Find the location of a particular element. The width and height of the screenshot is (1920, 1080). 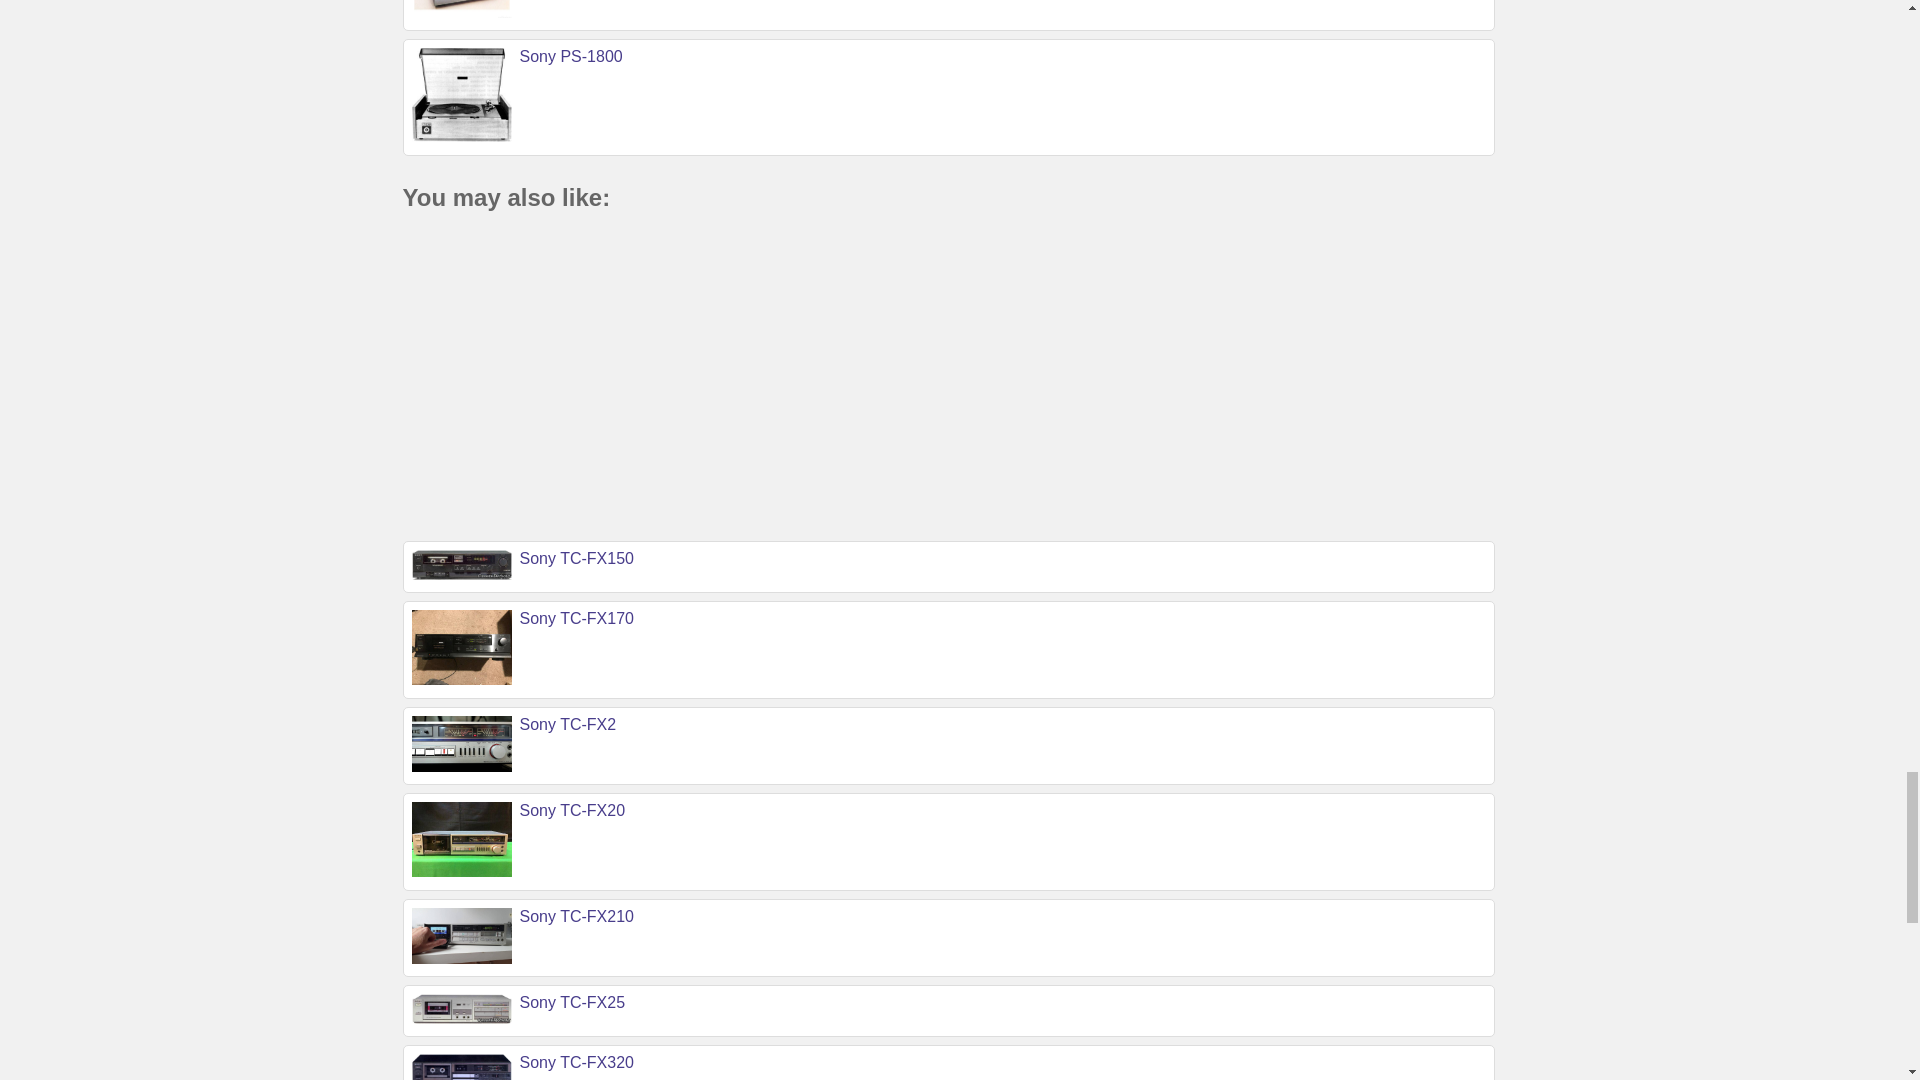

Sony PS-1800 is located at coordinates (571, 56).